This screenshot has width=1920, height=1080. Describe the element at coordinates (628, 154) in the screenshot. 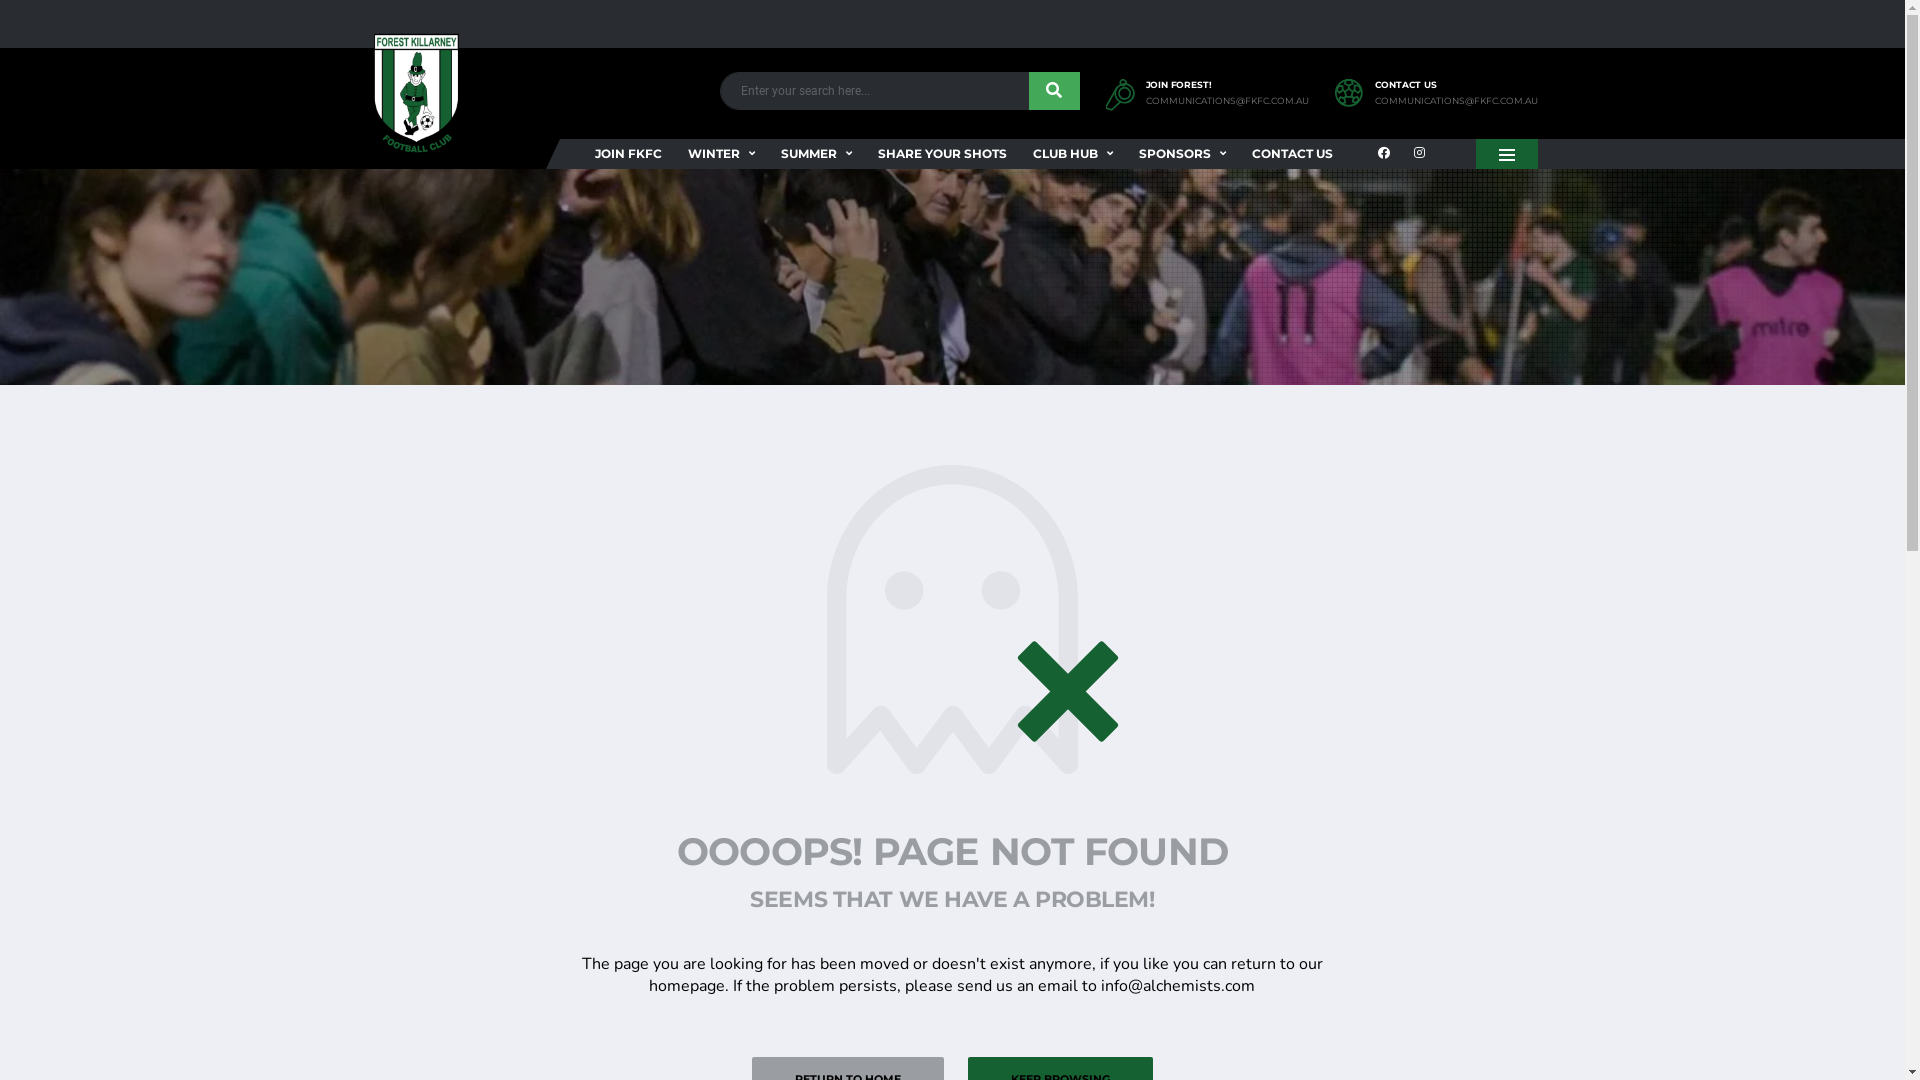

I see `JOIN FKFC` at that location.